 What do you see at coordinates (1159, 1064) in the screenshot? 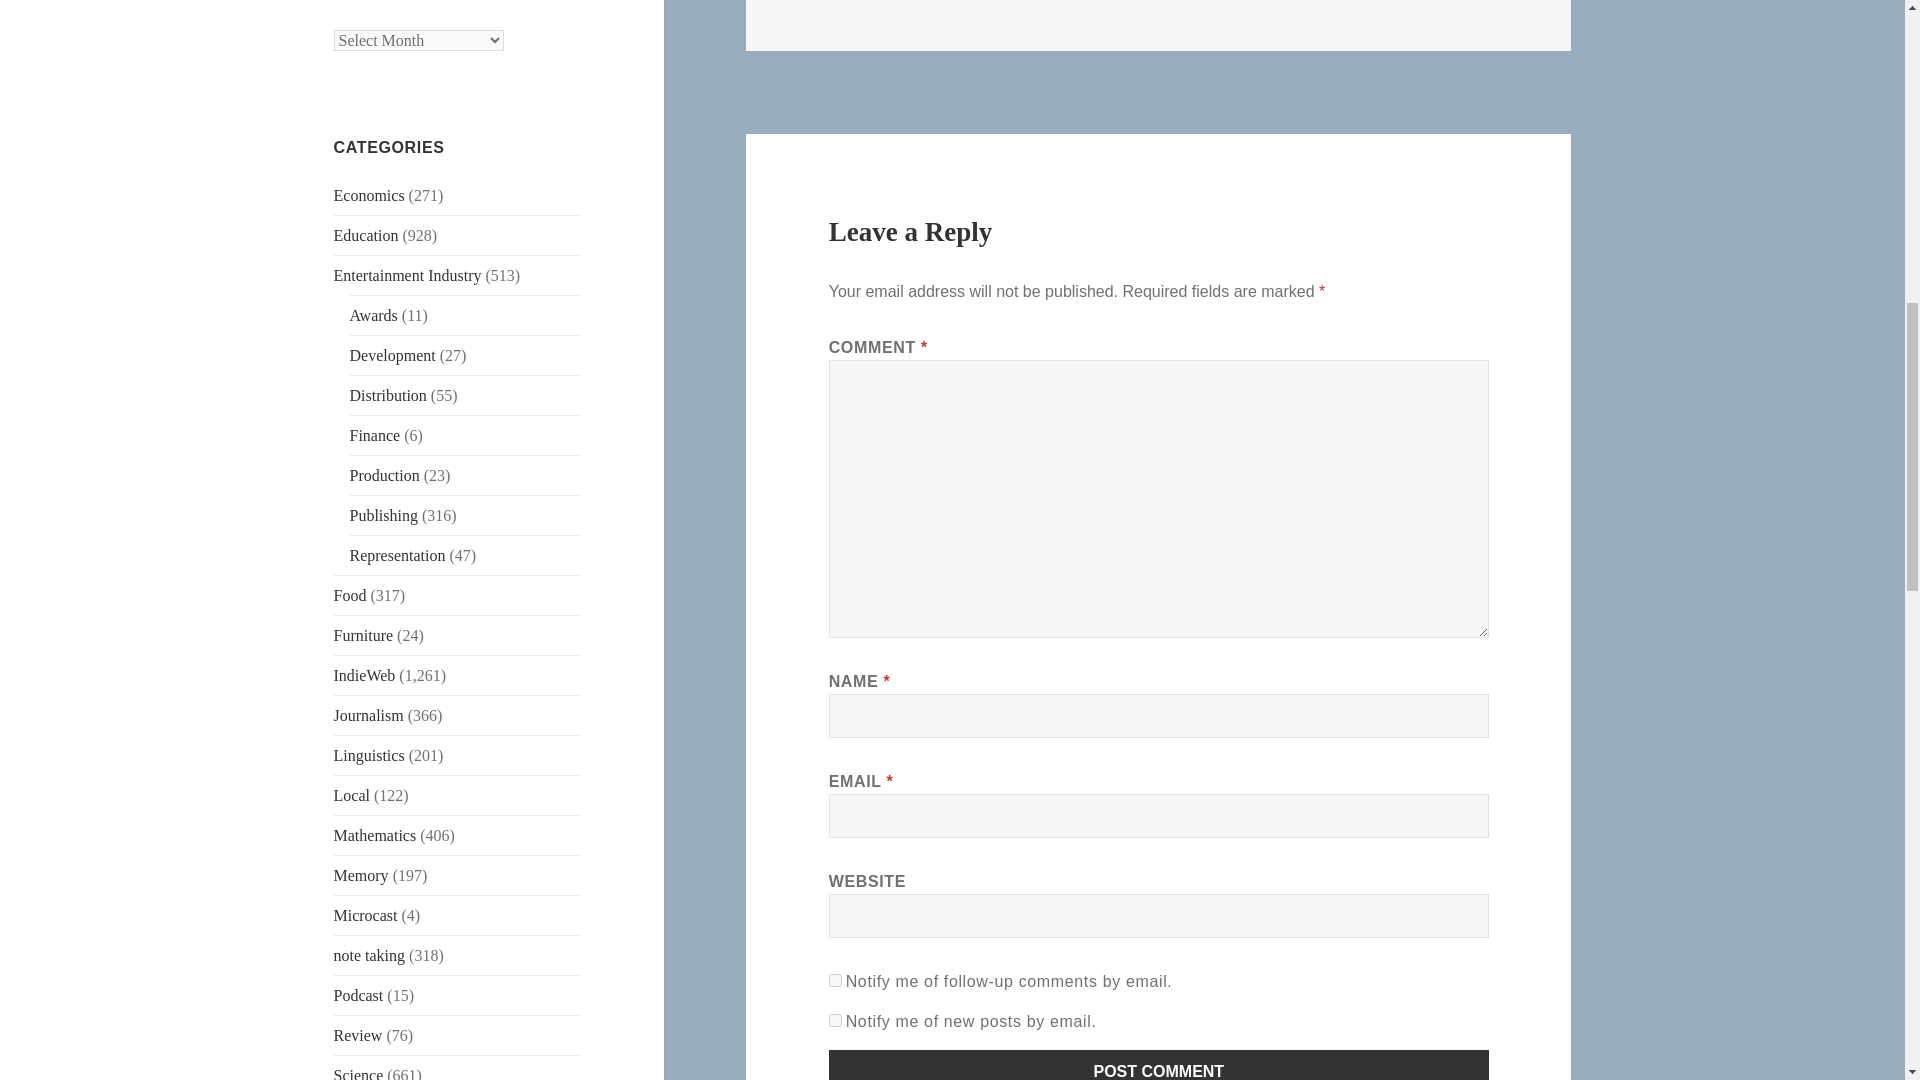
I see `Post Comment` at bounding box center [1159, 1064].